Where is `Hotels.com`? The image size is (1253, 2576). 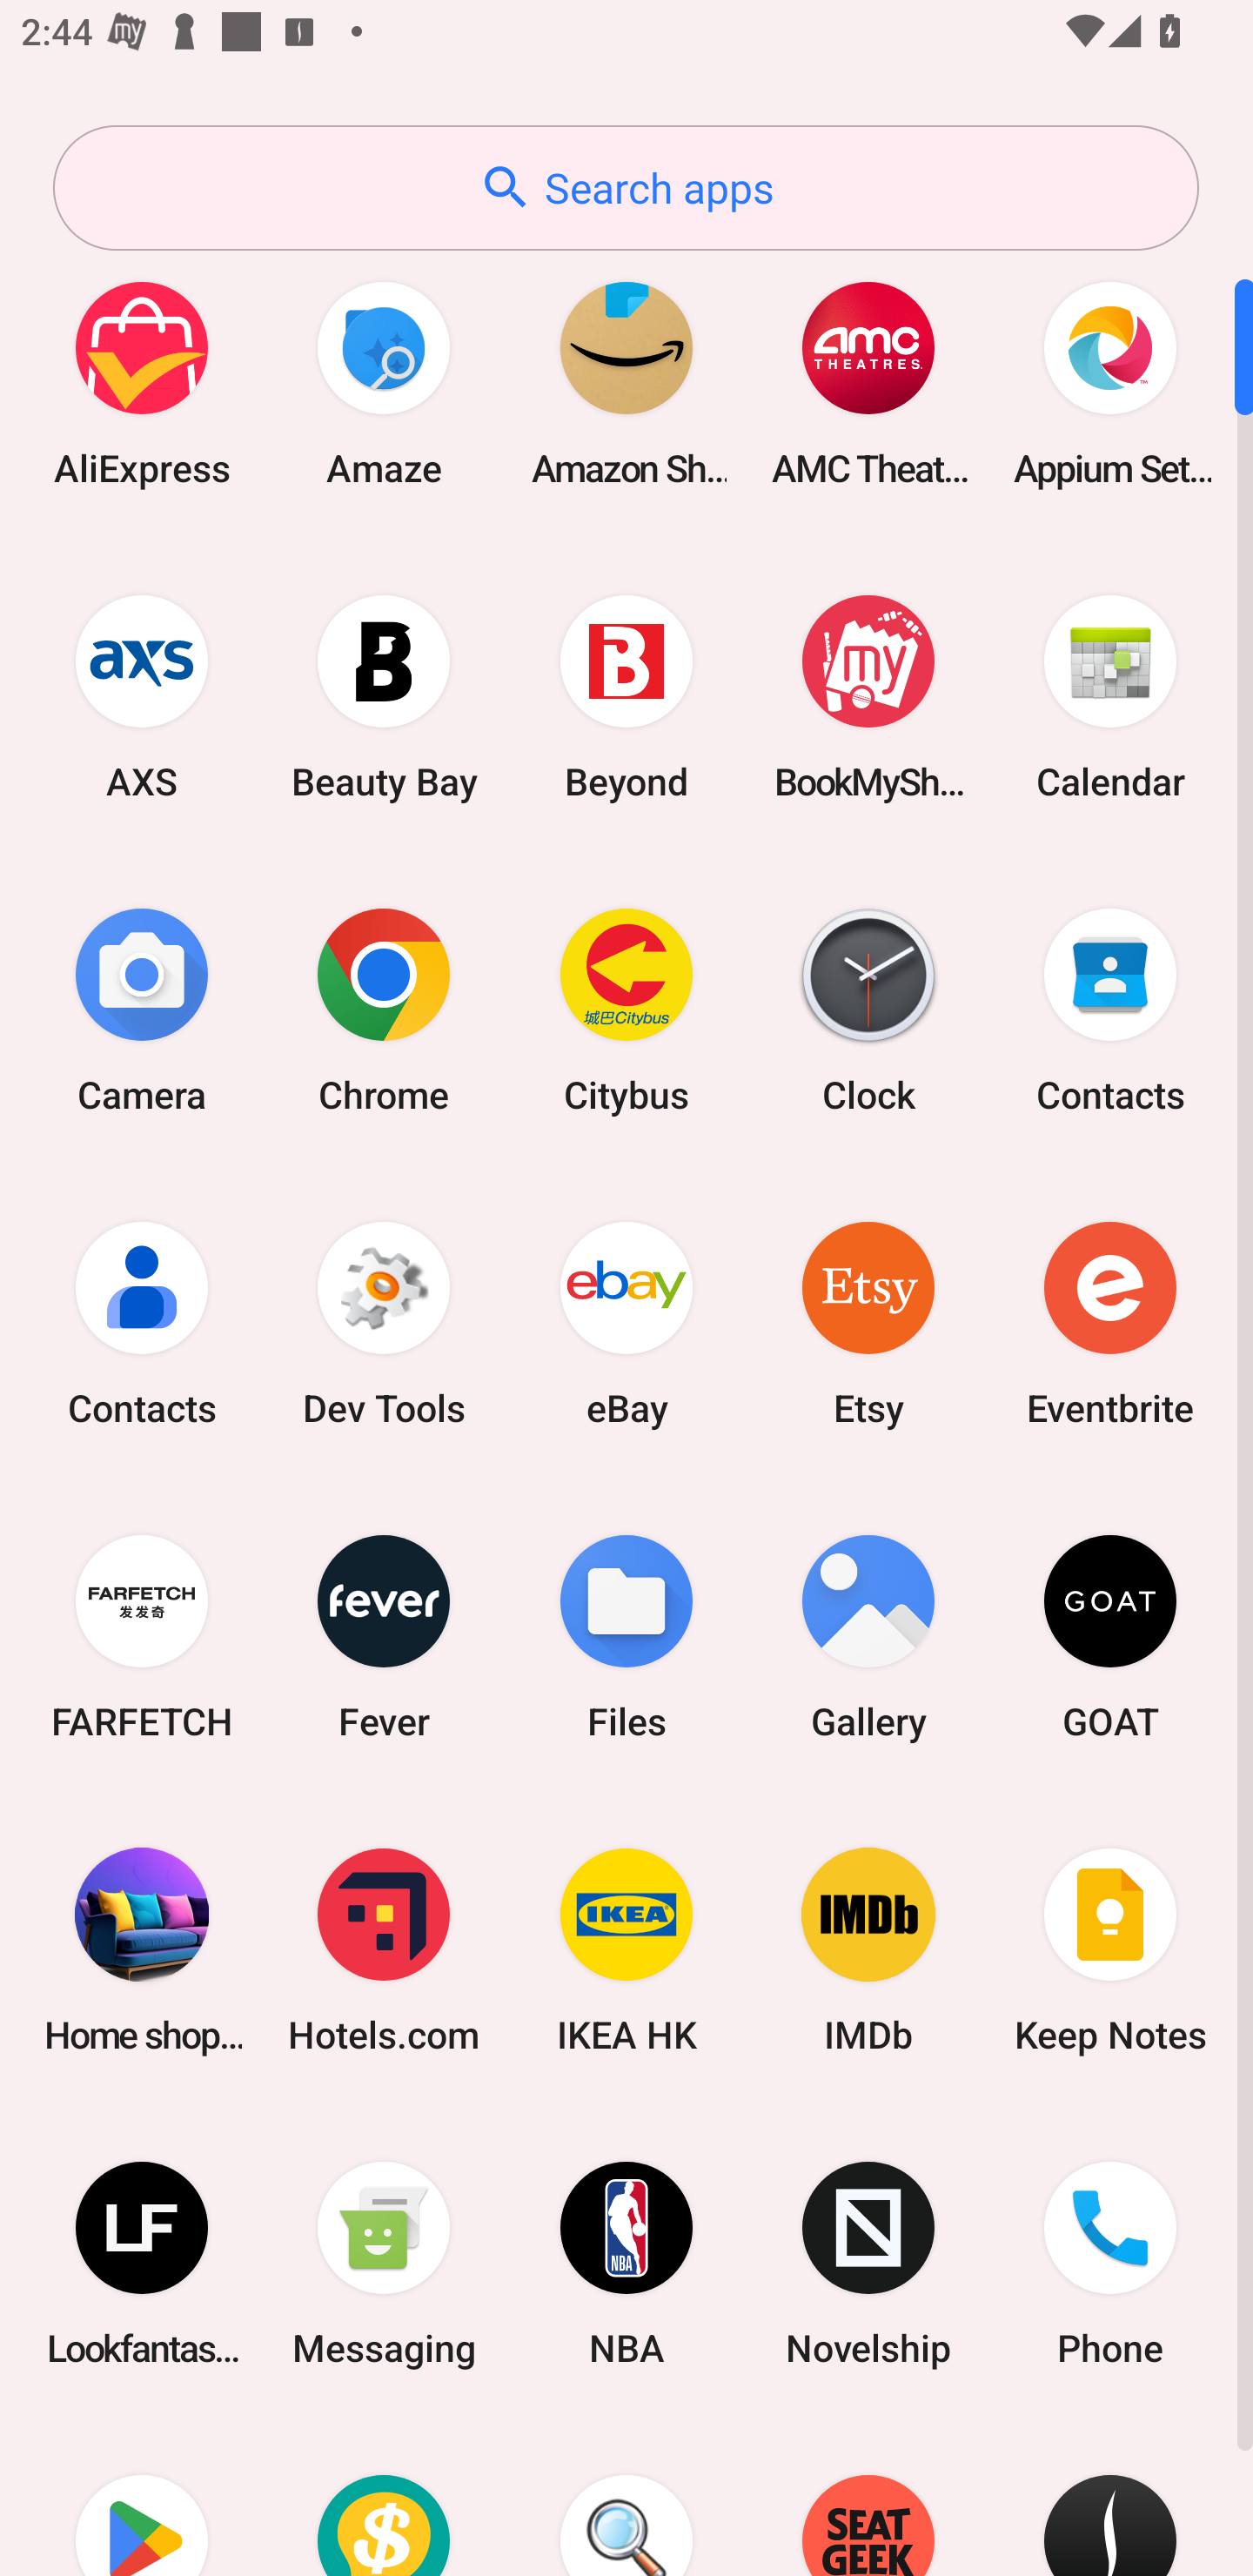 Hotels.com is located at coordinates (384, 1949).